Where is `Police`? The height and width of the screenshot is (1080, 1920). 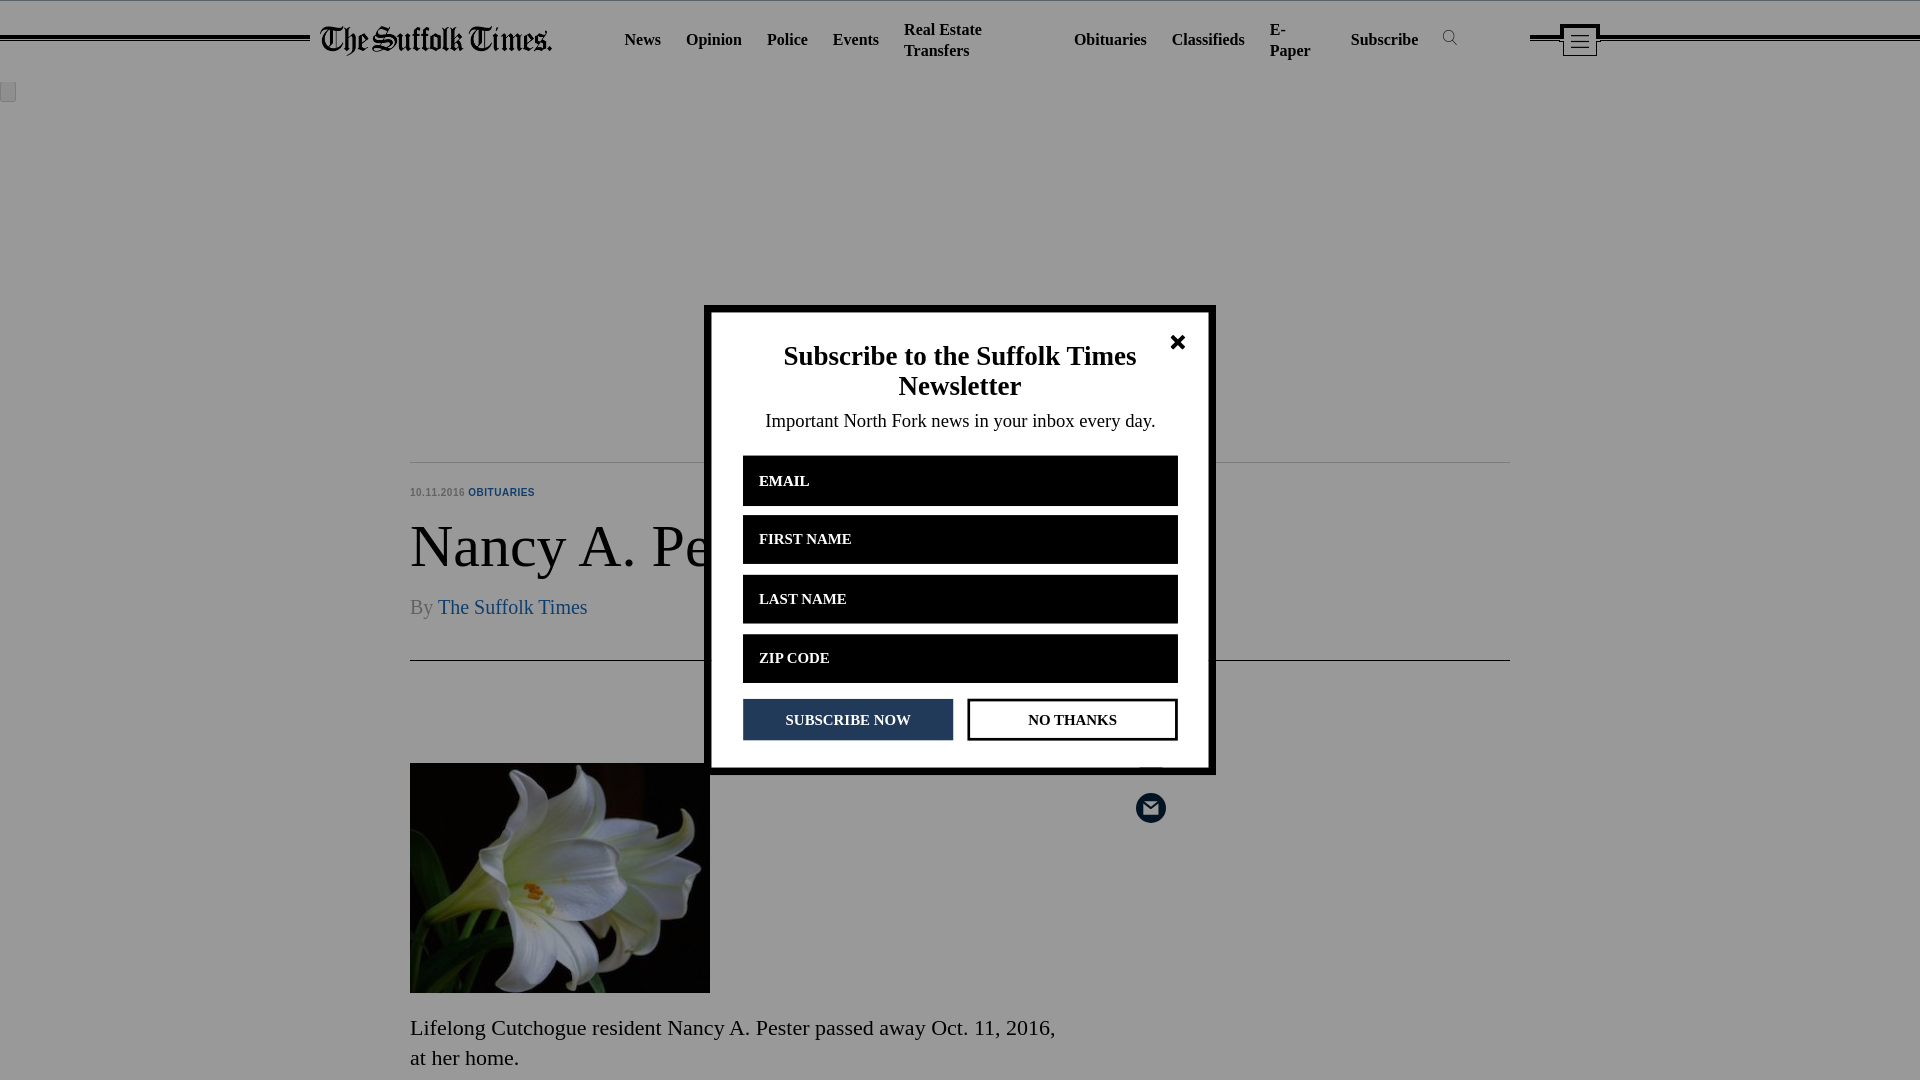 Police is located at coordinates (787, 39).